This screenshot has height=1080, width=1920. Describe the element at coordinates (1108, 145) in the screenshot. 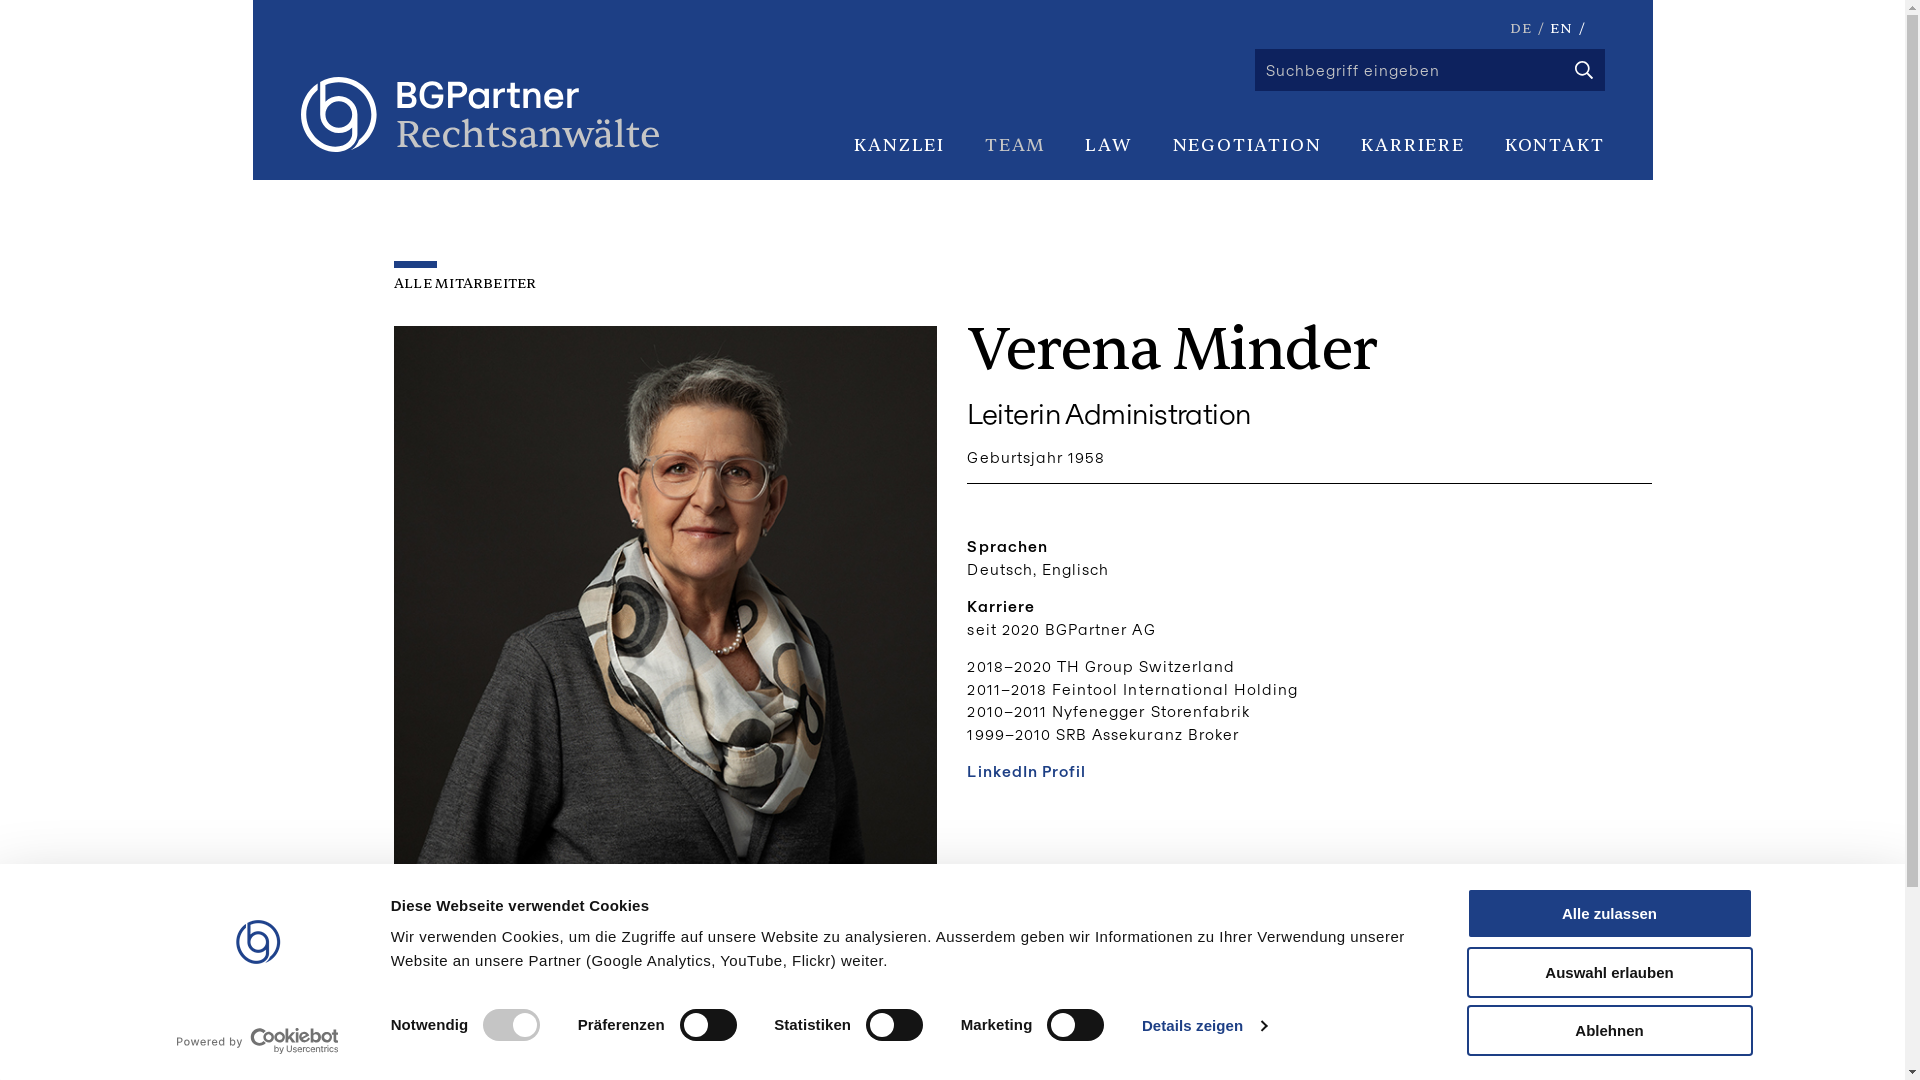

I see `LAW` at that location.